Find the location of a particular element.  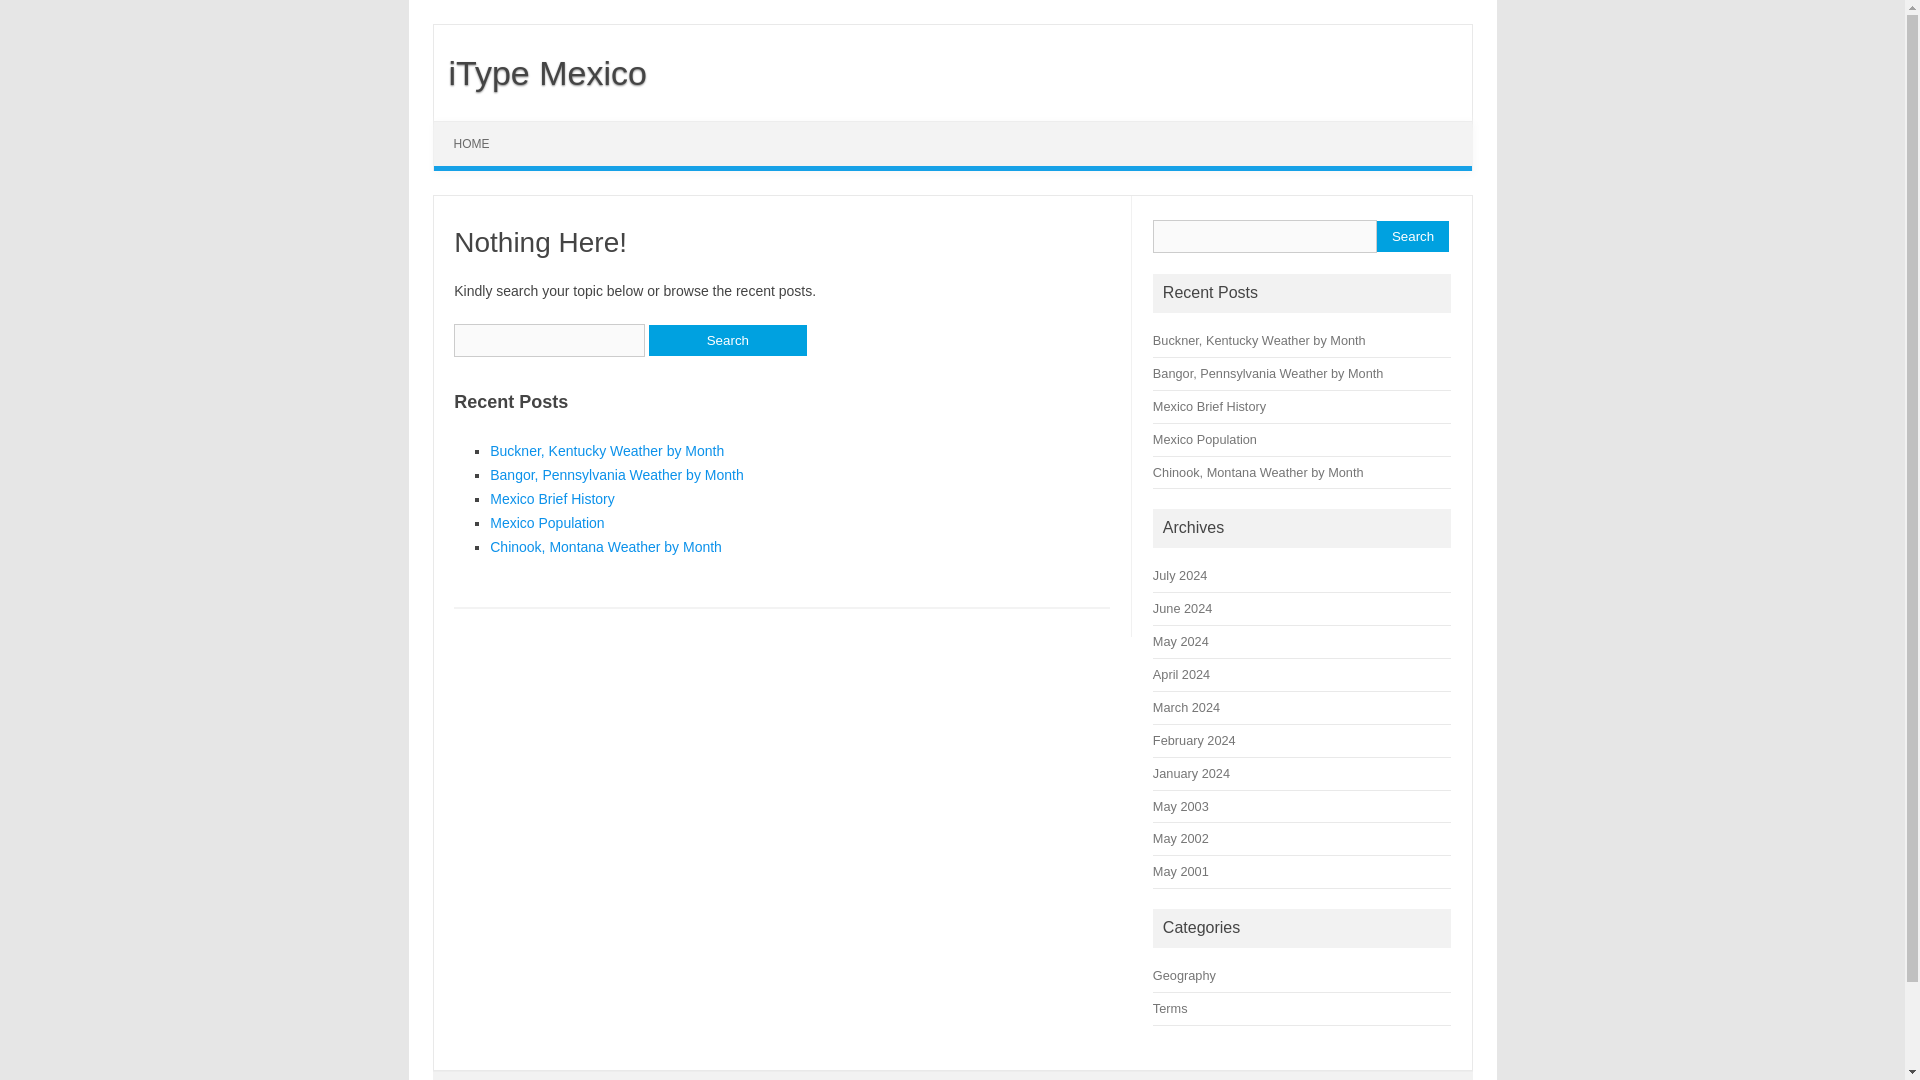

Mexico Brief History is located at coordinates (1209, 406).